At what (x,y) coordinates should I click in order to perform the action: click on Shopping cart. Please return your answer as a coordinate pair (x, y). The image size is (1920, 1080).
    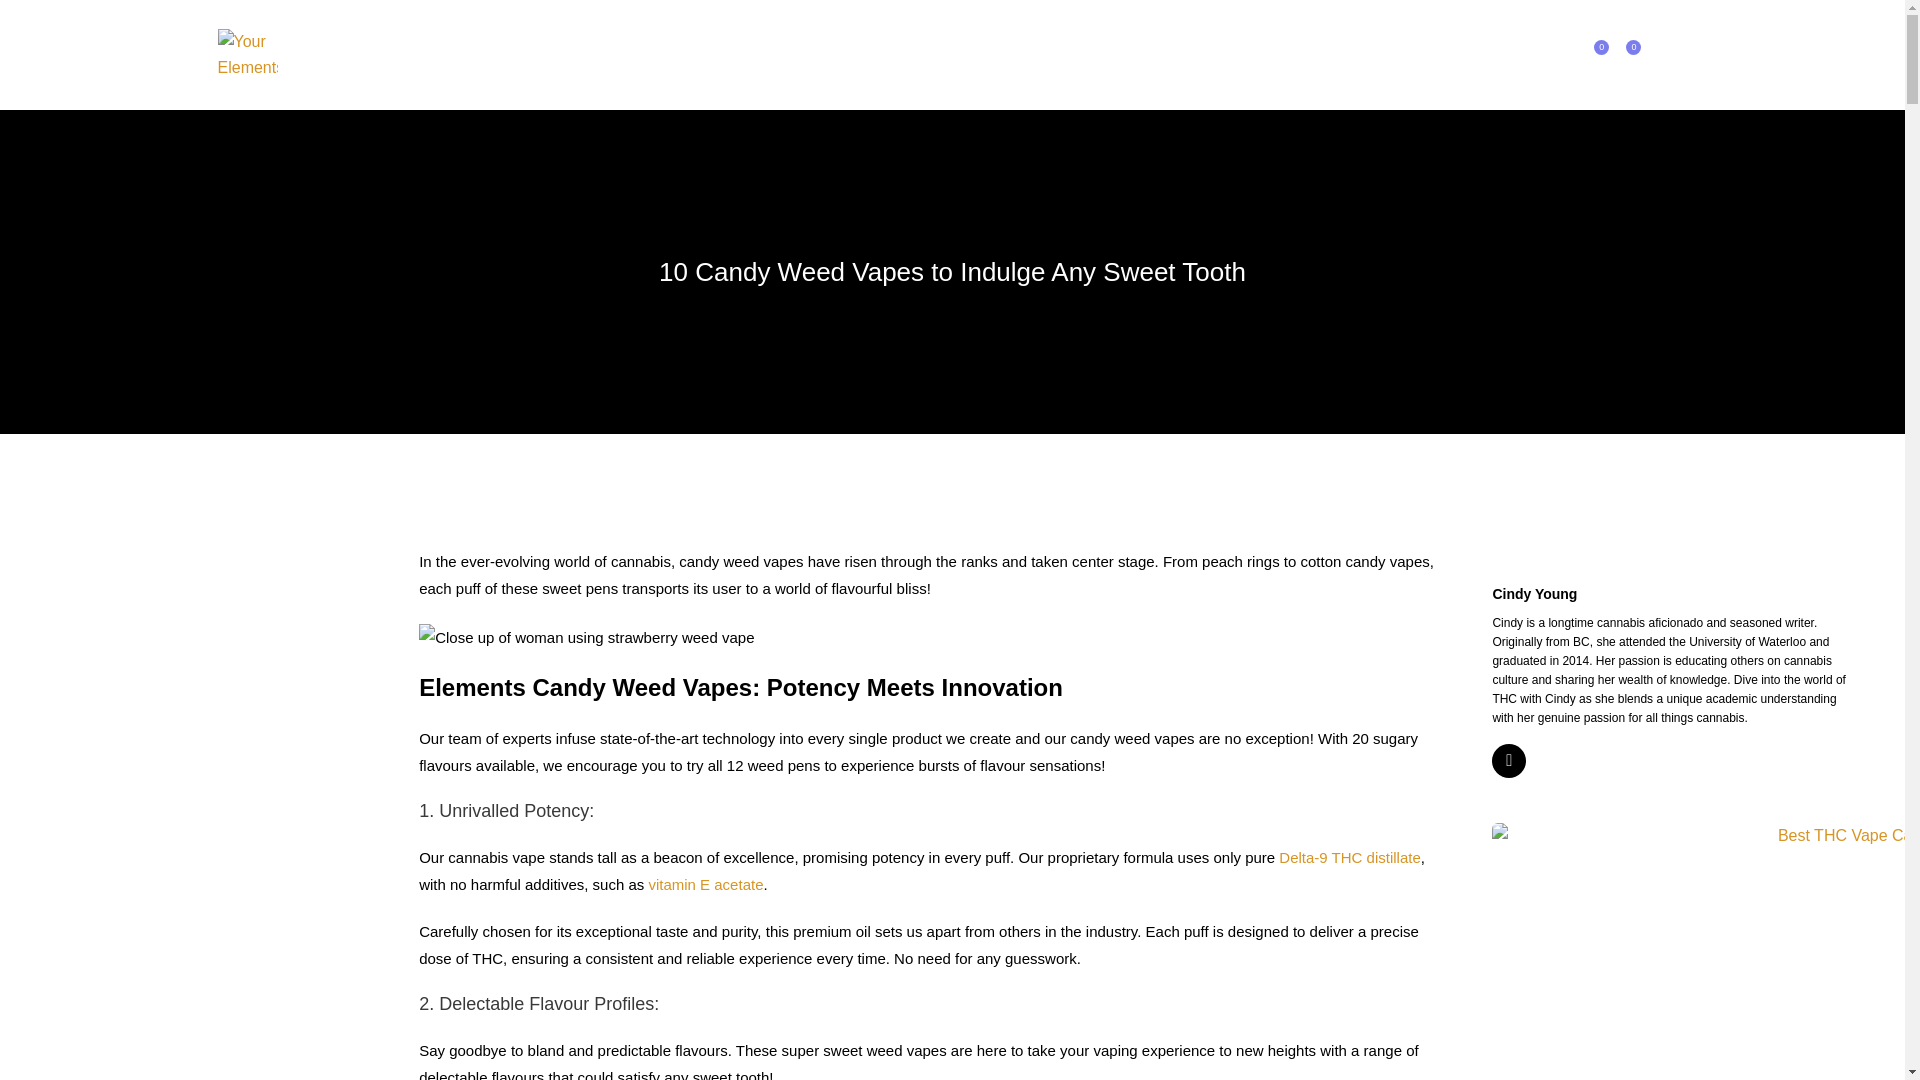
    Looking at the image, I should click on (1656, 54).